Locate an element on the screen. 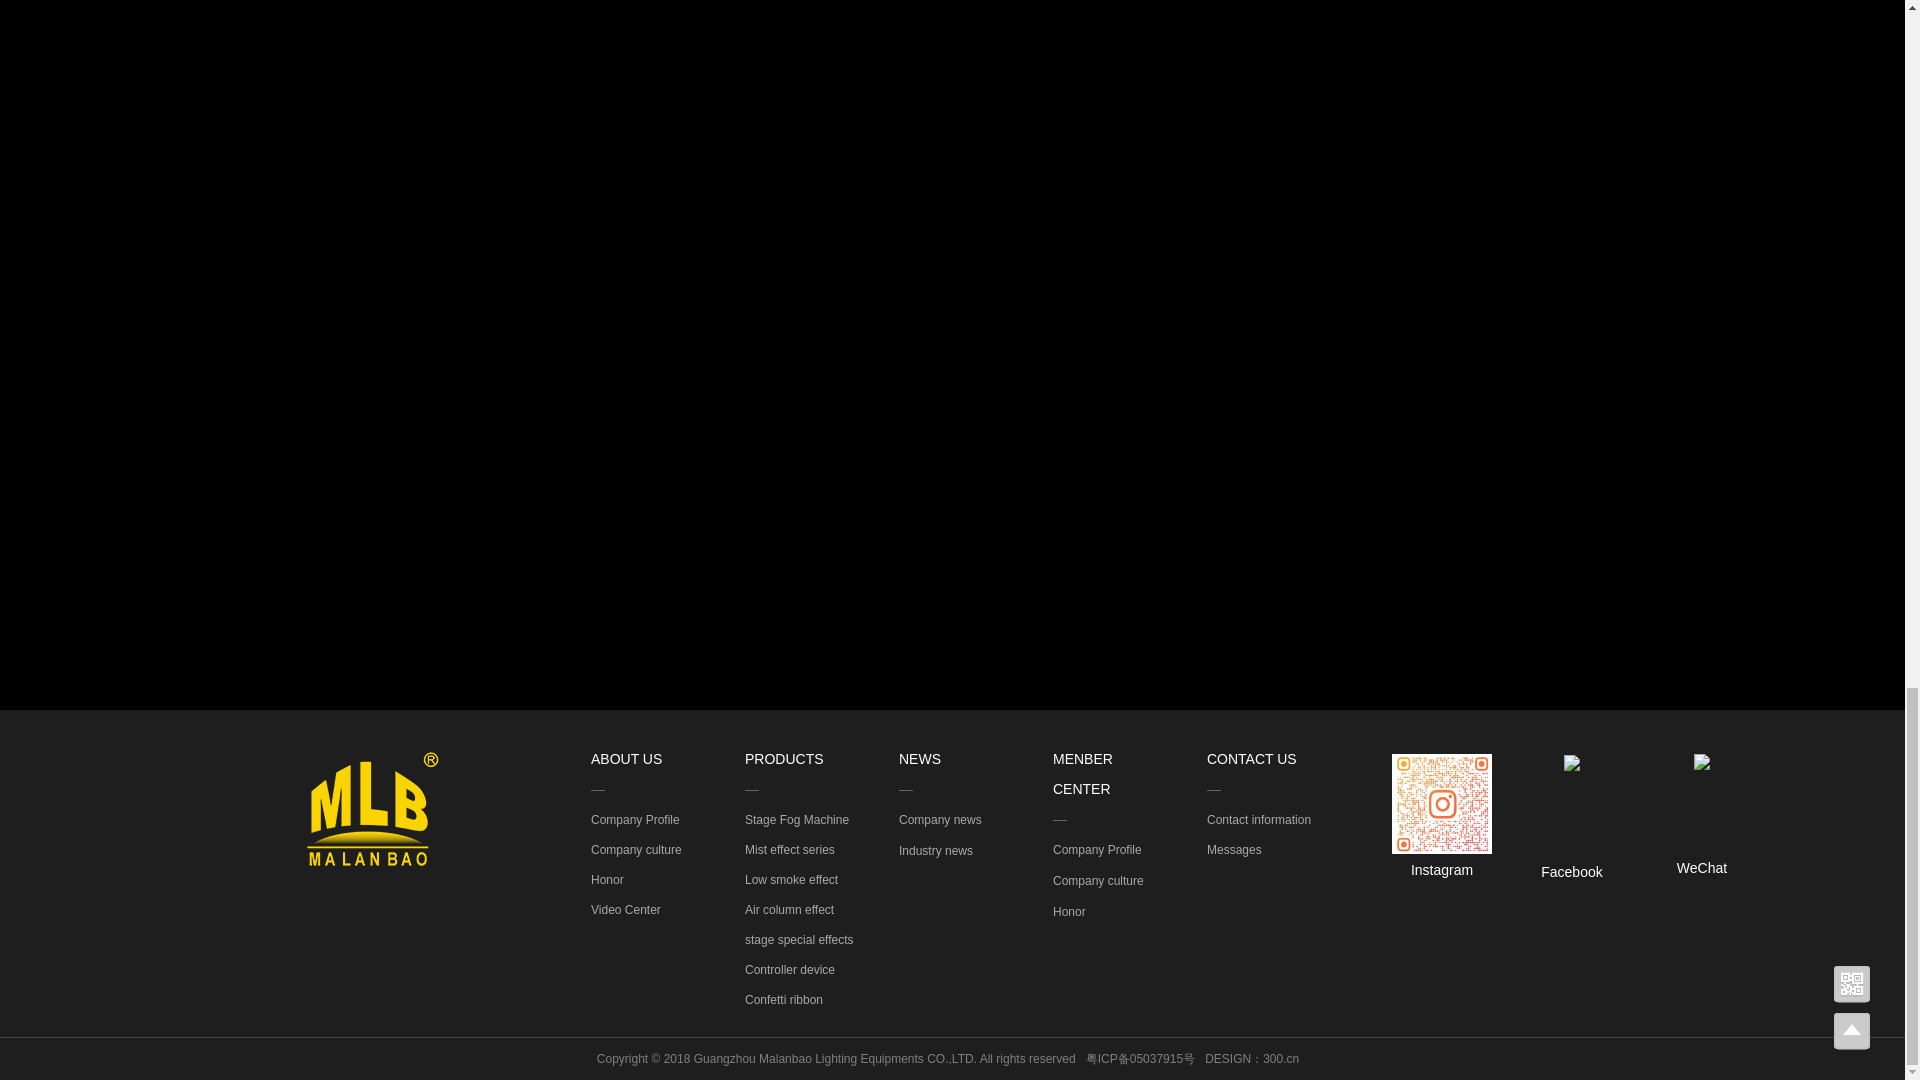  Company culture is located at coordinates (636, 848).